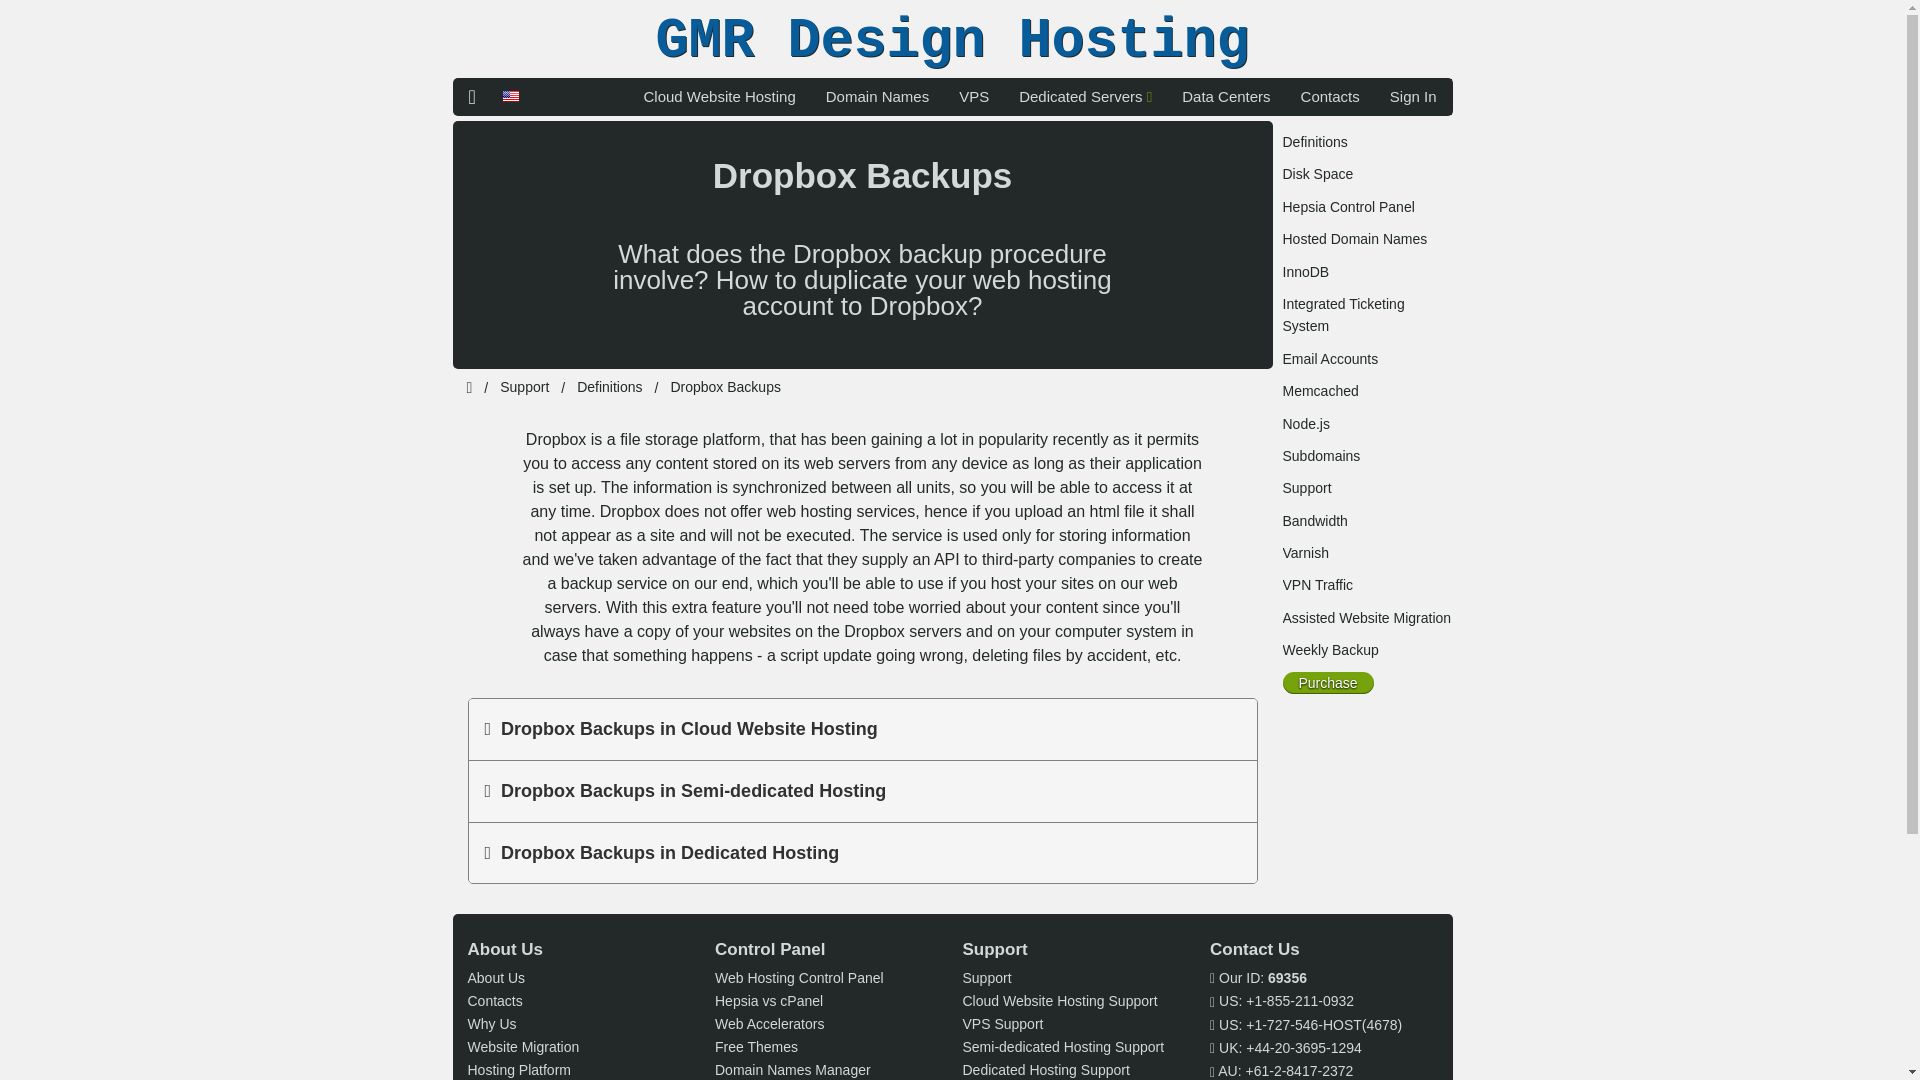  I want to click on Support, so click(1306, 487).